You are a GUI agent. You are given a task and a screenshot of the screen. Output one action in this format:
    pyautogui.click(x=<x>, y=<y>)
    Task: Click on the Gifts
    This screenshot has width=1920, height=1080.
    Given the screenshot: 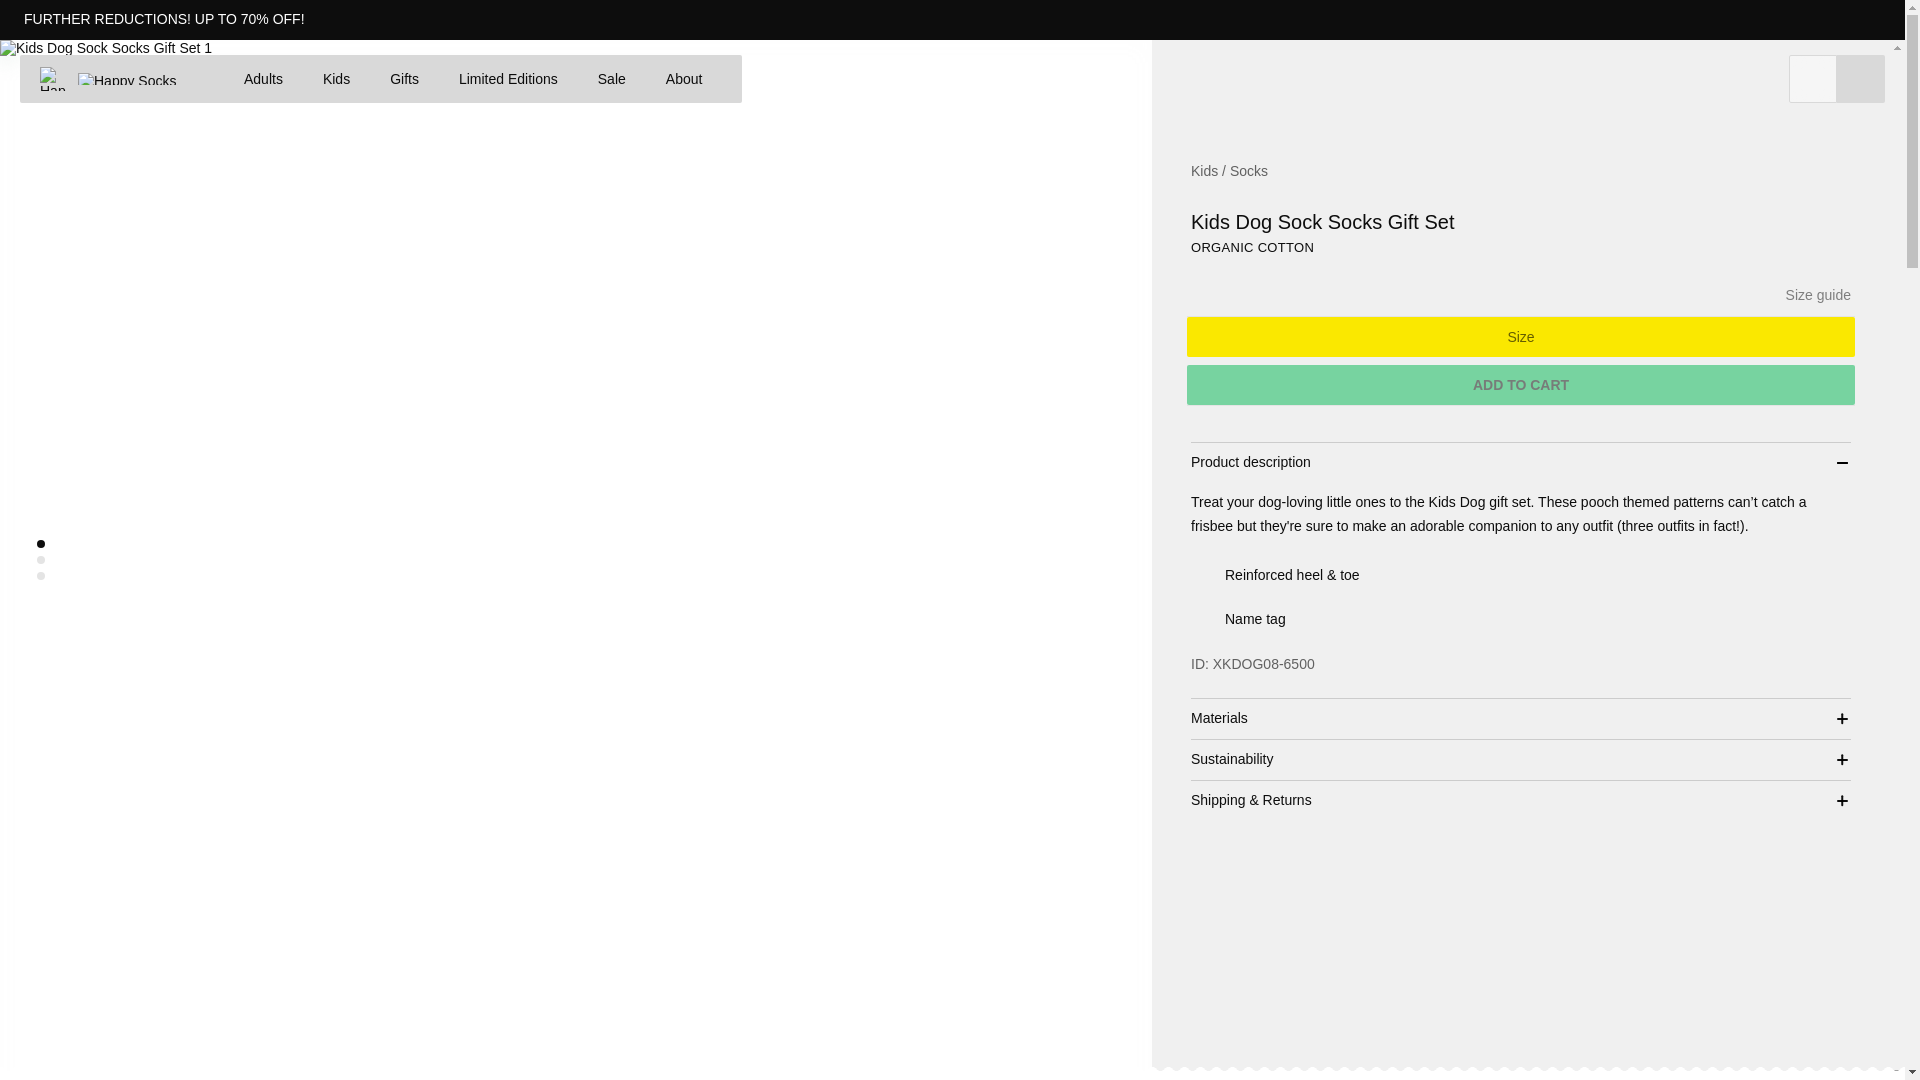 What is the action you would take?
    pyautogui.click(x=404, y=78)
    